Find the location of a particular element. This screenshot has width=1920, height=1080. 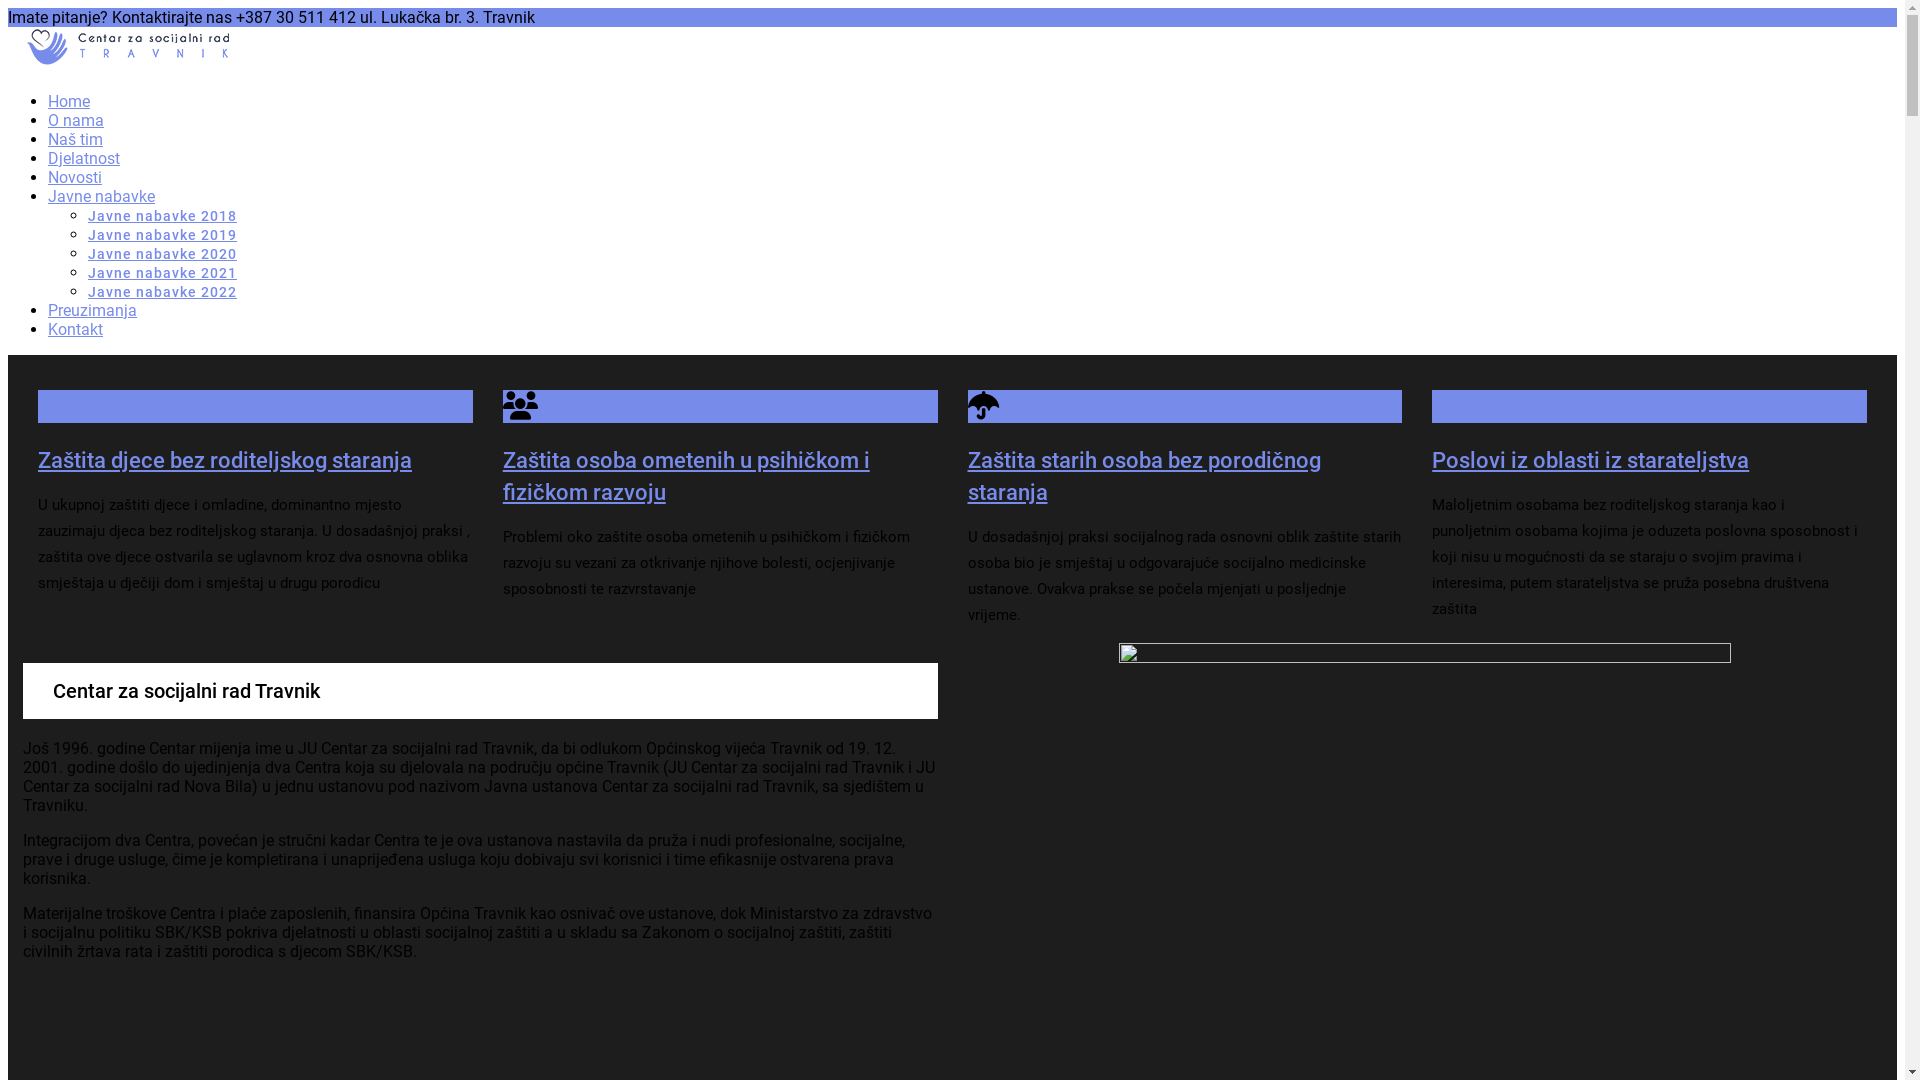

JU Centar za socijalni rad Travnik is located at coordinates (124, 66).